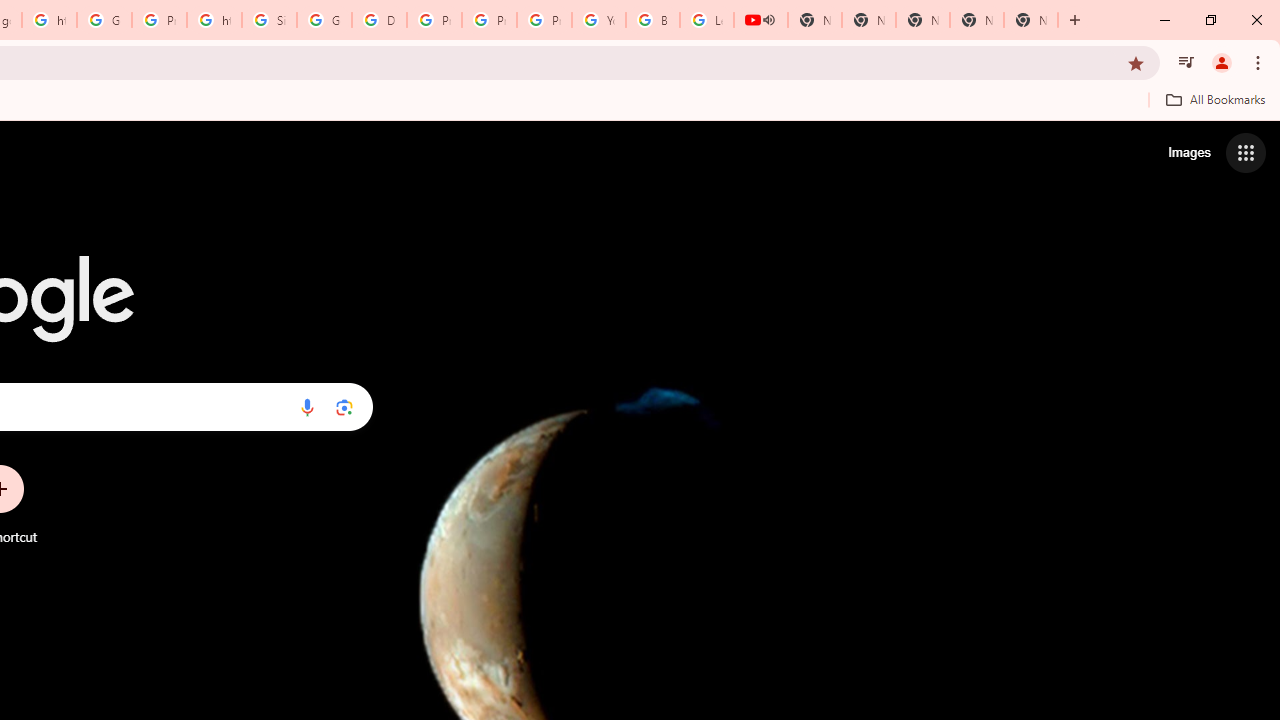 The image size is (1280, 720). What do you see at coordinates (1030, 20) in the screenshot?
I see `New Tab` at bounding box center [1030, 20].